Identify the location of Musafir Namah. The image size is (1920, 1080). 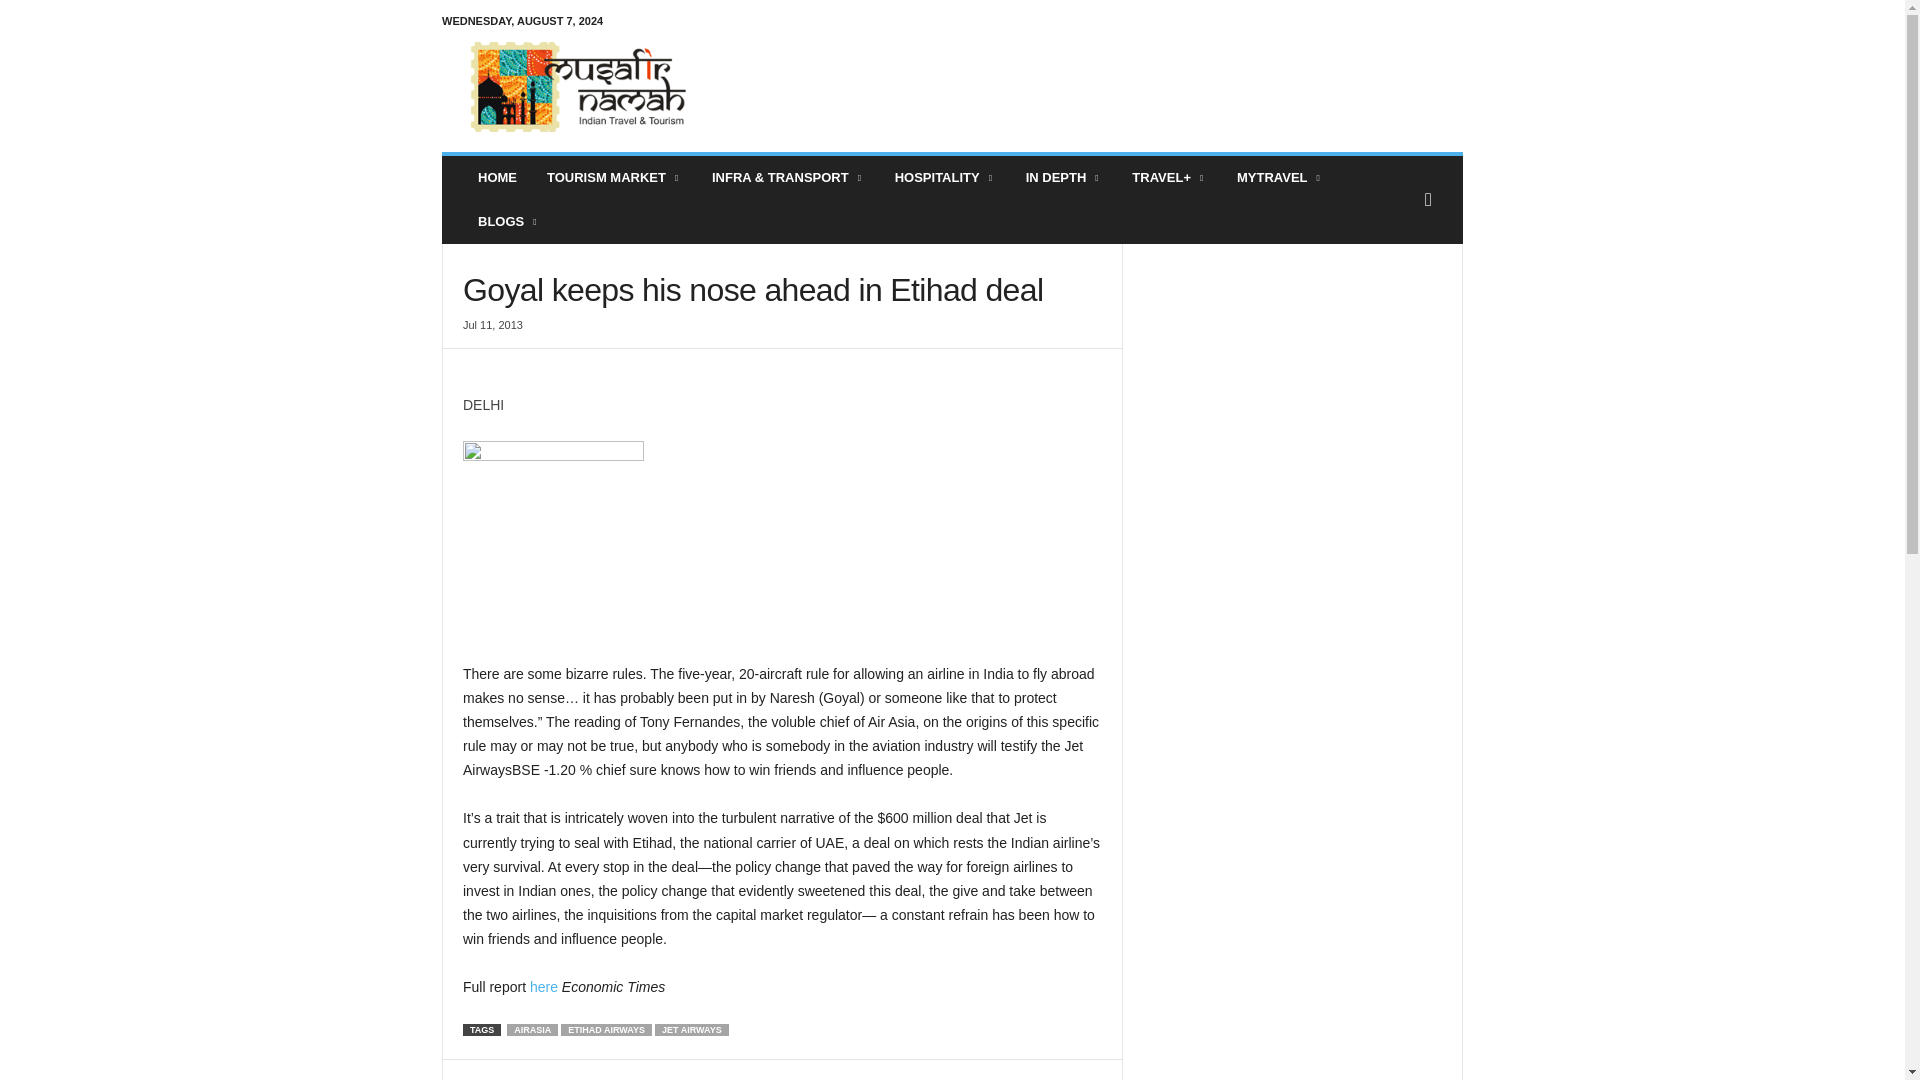
(578, 86).